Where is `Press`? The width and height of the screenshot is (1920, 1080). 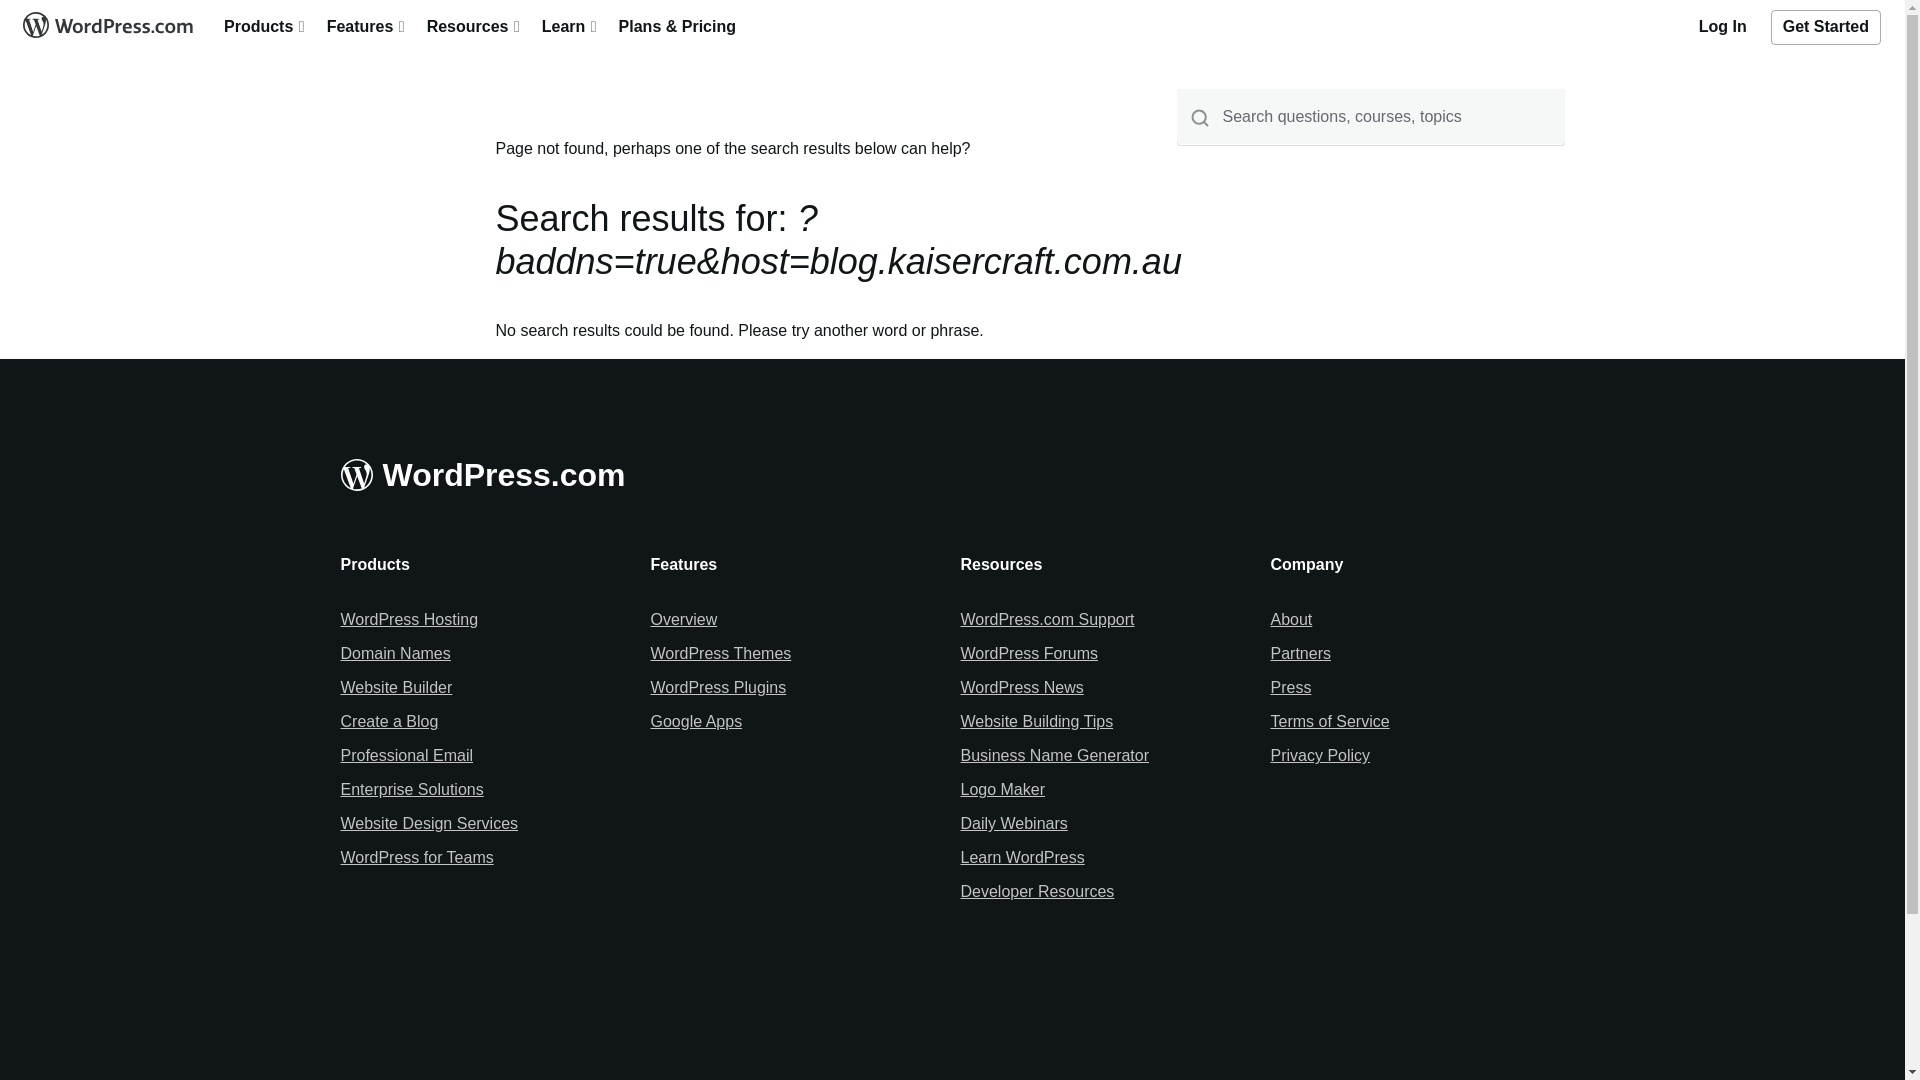
Press is located at coordinates (1290, 688).